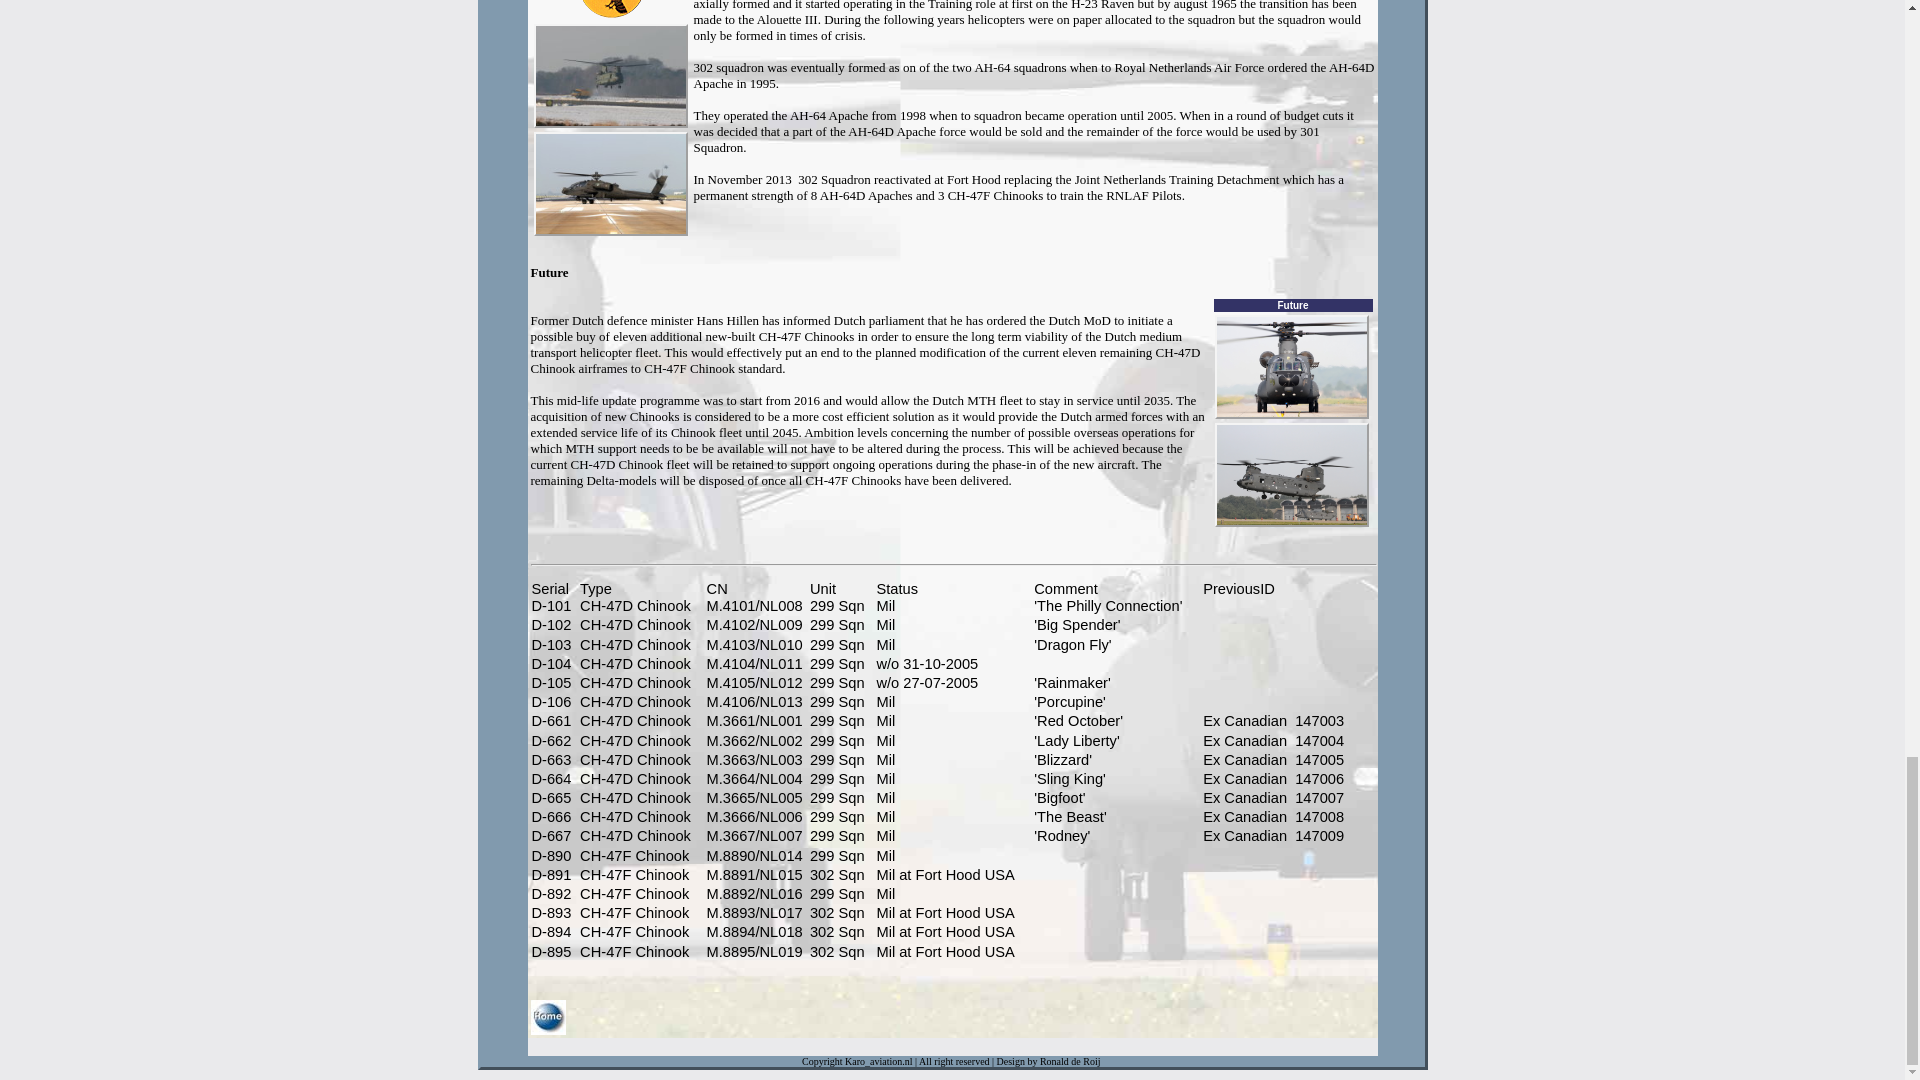 The width and height of the screenshot is (1920, 1080). What do you see at coordinates (610, 76) in the screenshot?
I see `CH-47 Chinook` at bounding box center [610, 76].